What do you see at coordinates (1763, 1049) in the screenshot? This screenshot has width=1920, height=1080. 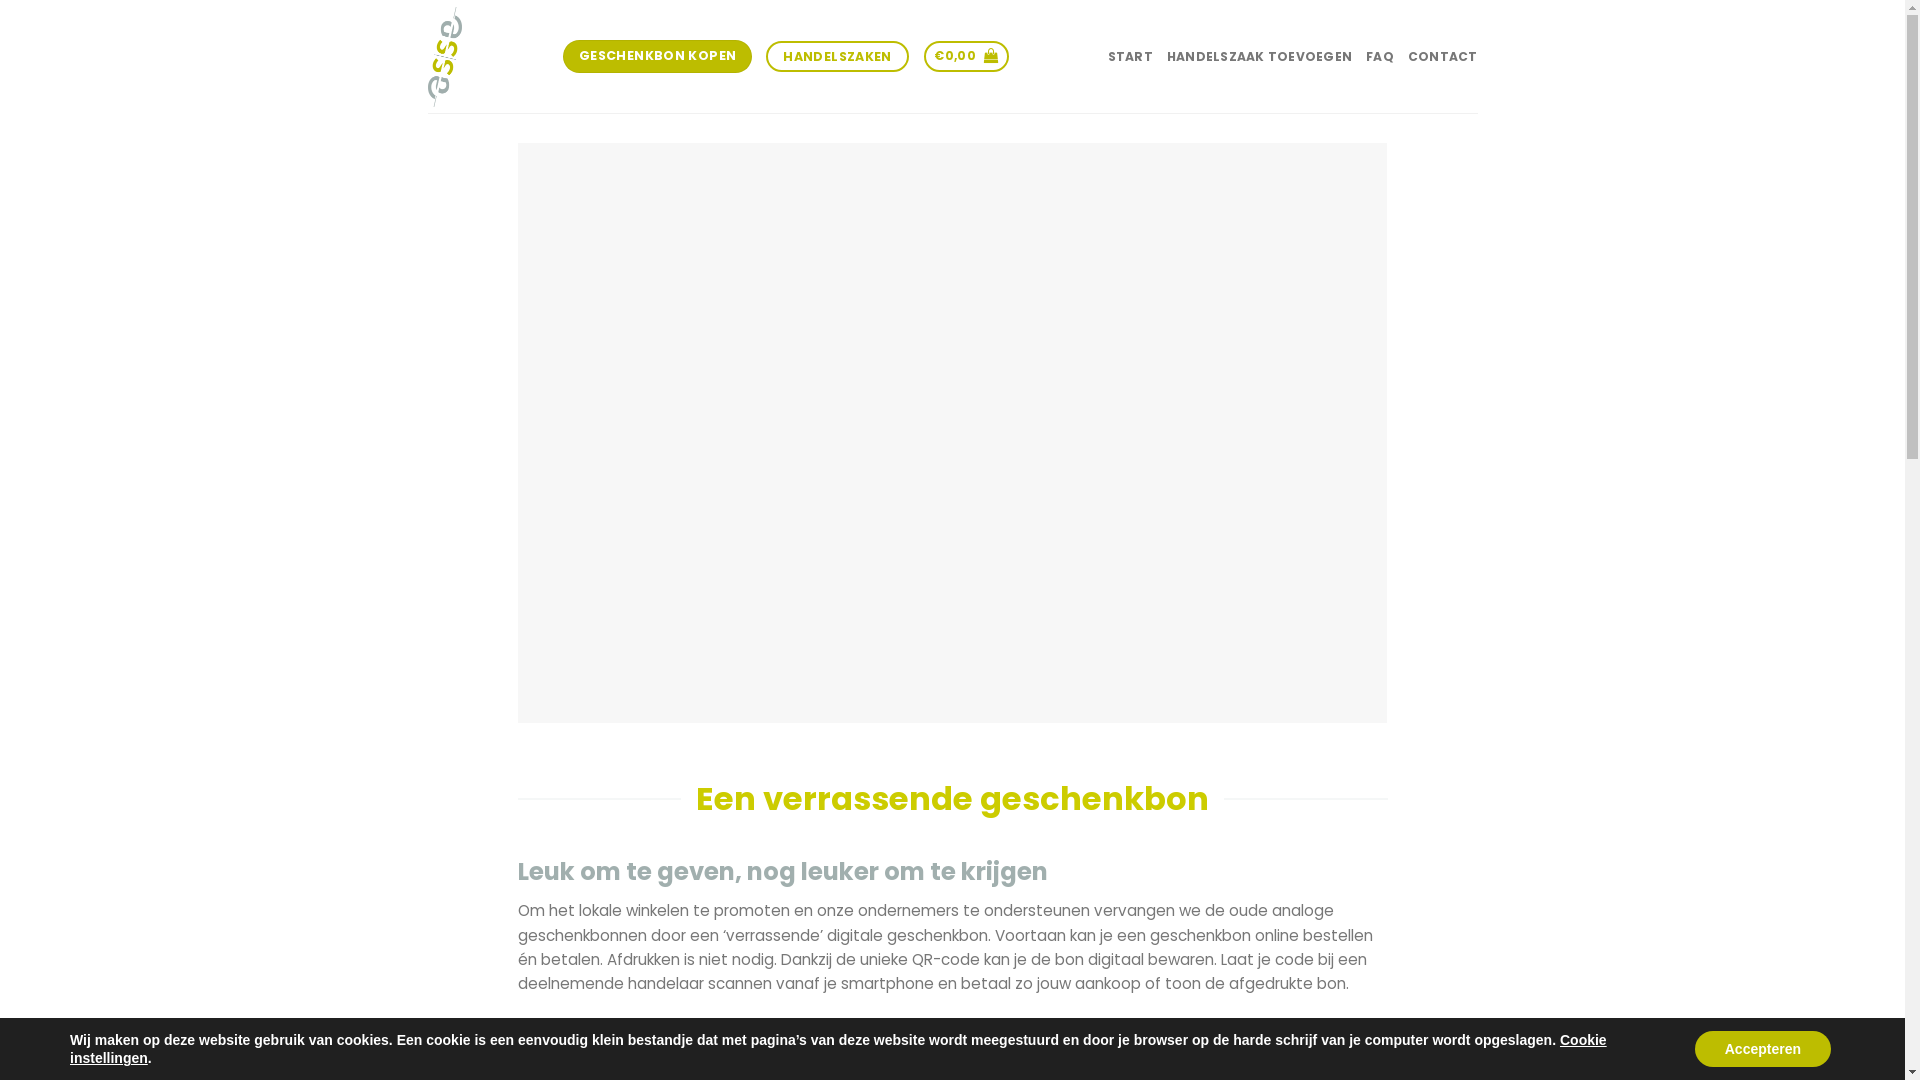 I see `Accepteren` at bounding box center [1763, 1049].